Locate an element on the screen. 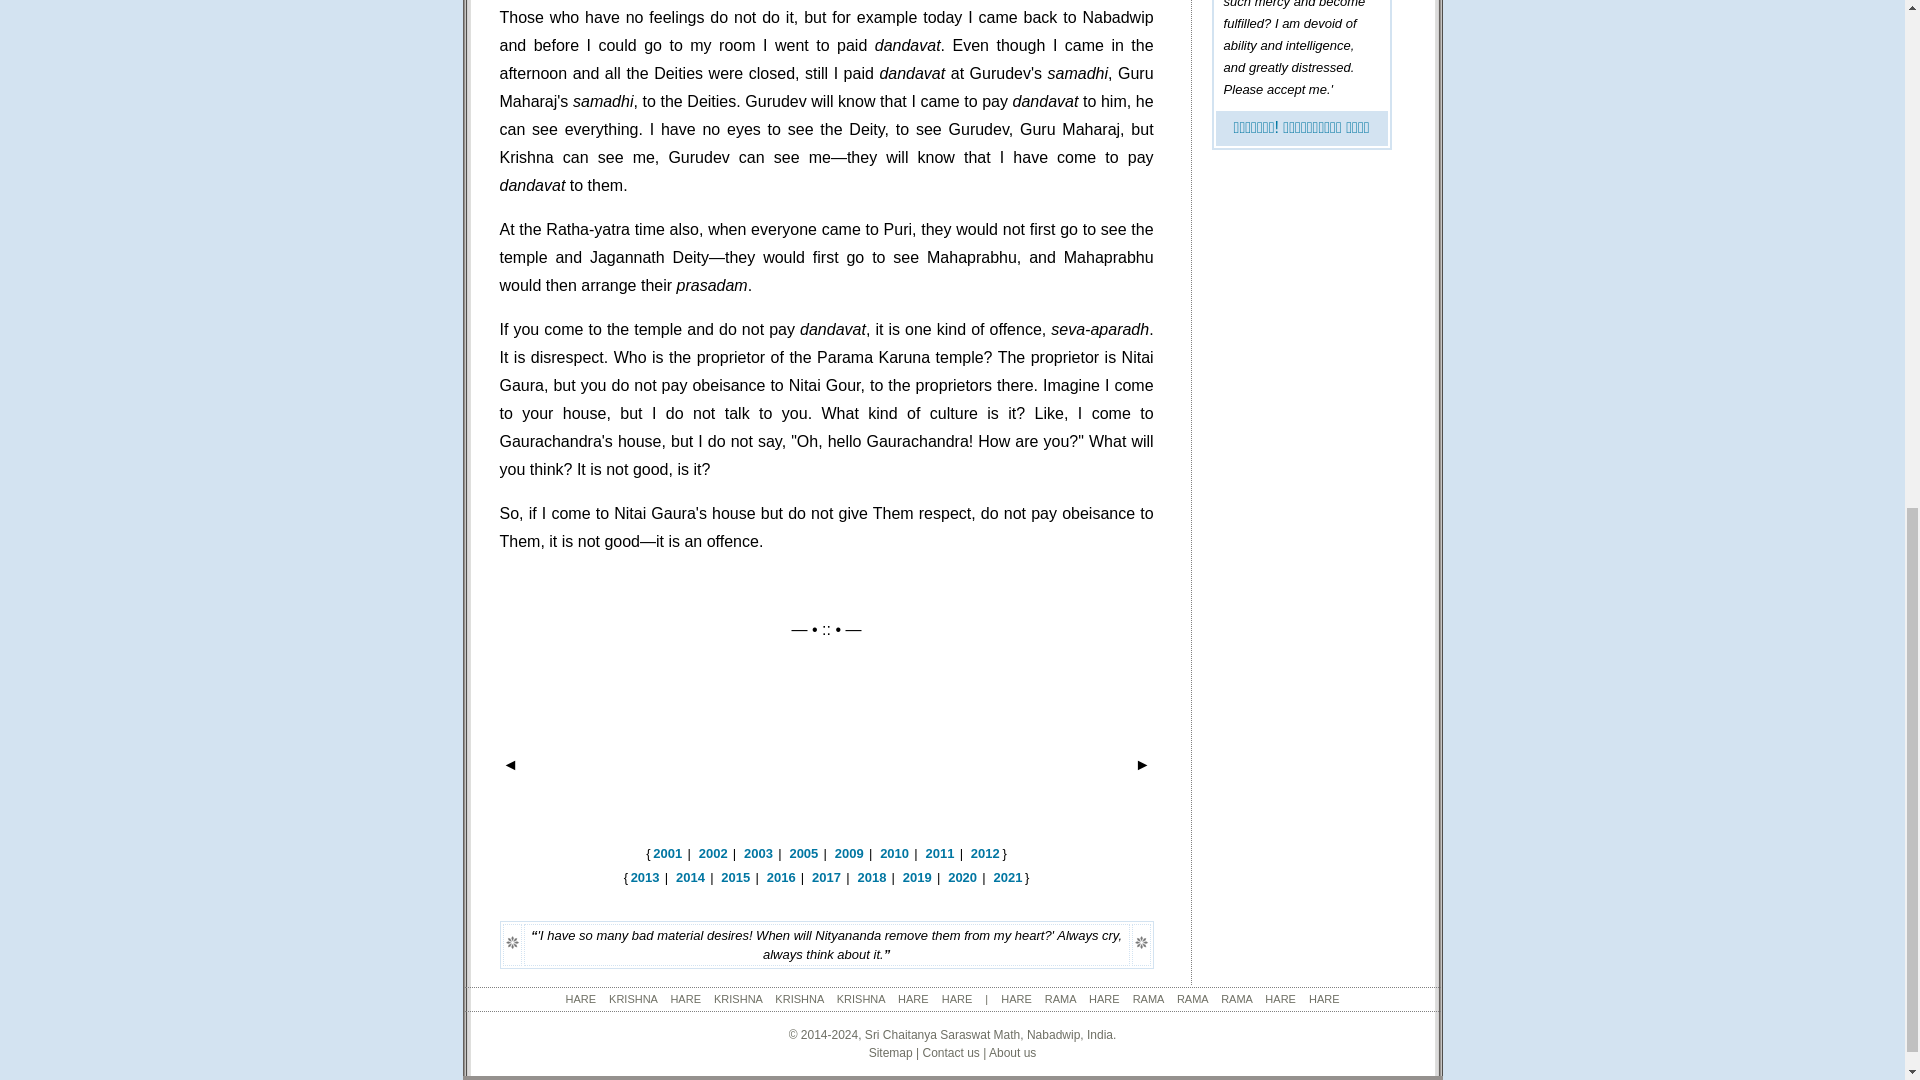 The image size is (1920, 1080). 2013 is located at coordinates (646, 877).